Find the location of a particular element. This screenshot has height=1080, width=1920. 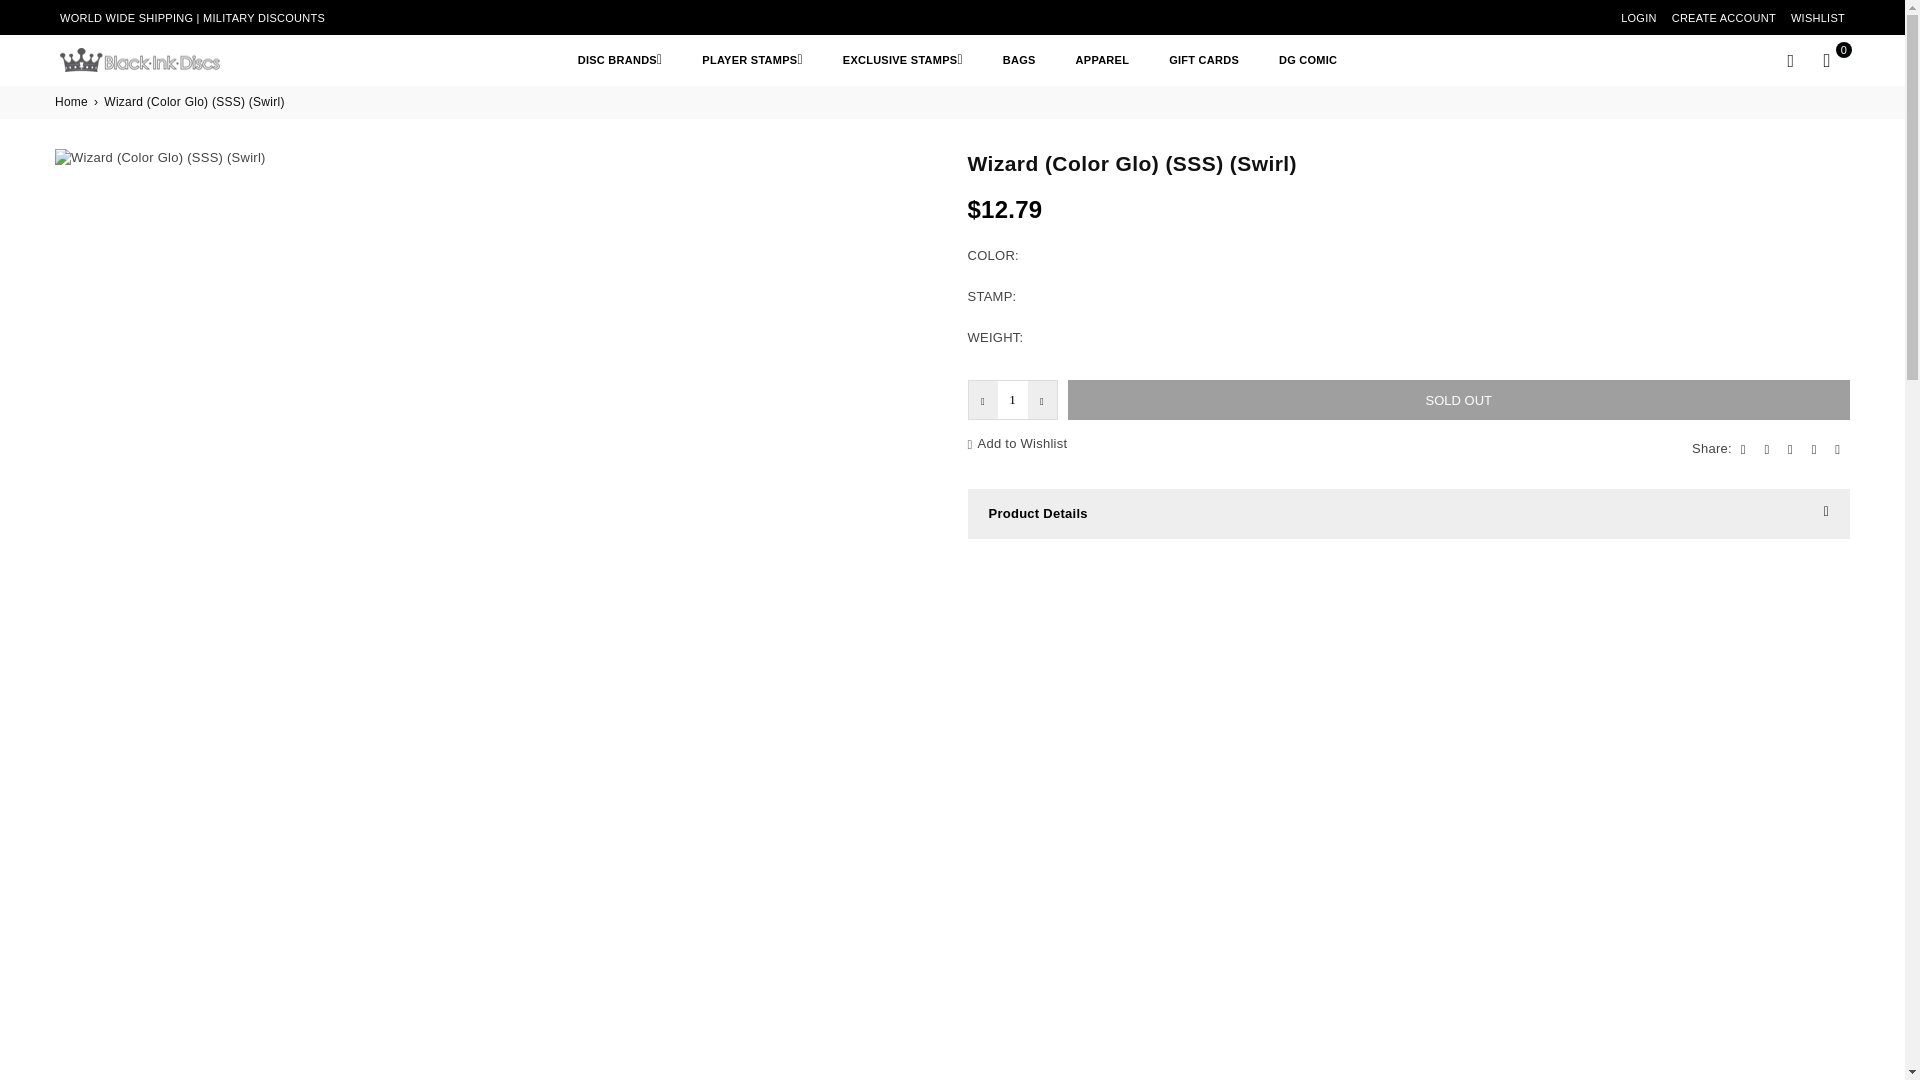

Pin on Pinterest is located at coordinates (1792, 448).